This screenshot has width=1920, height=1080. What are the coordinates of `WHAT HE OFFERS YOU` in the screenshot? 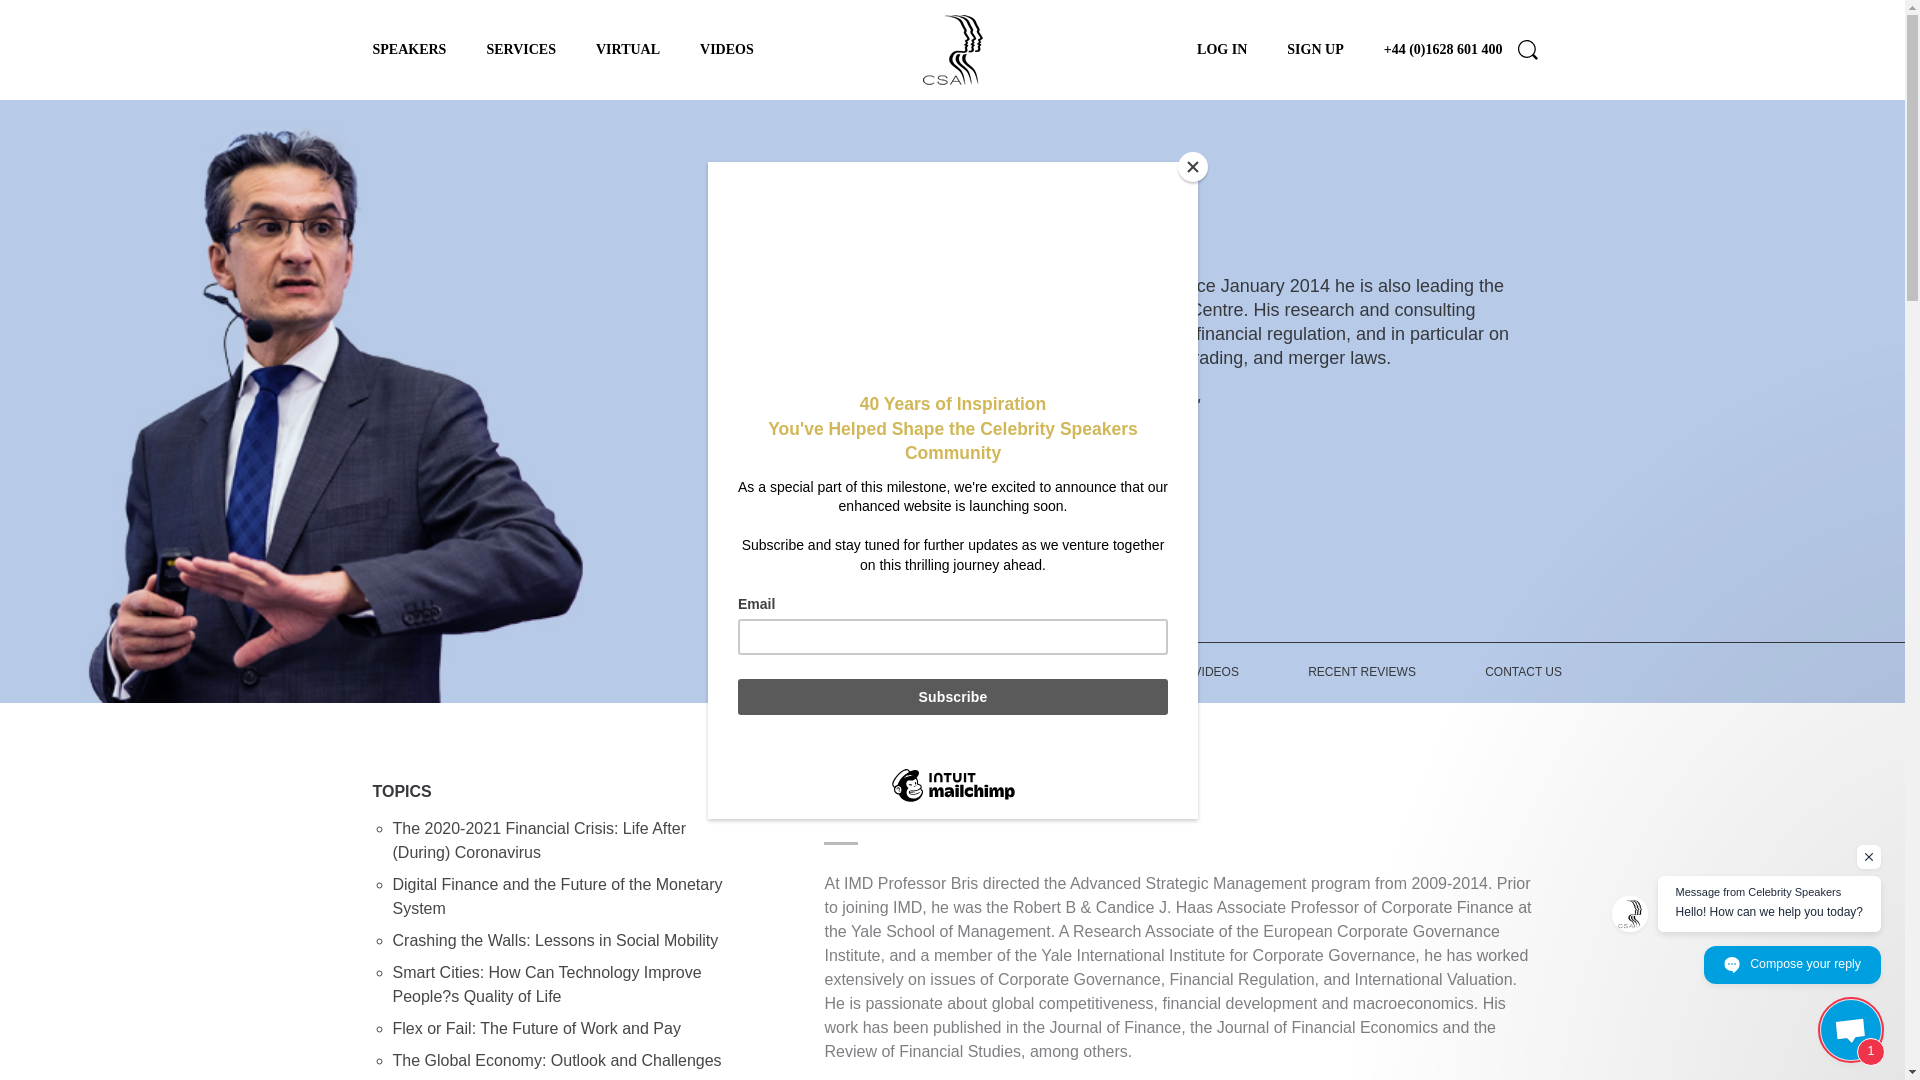 It's located at (1056, 672).